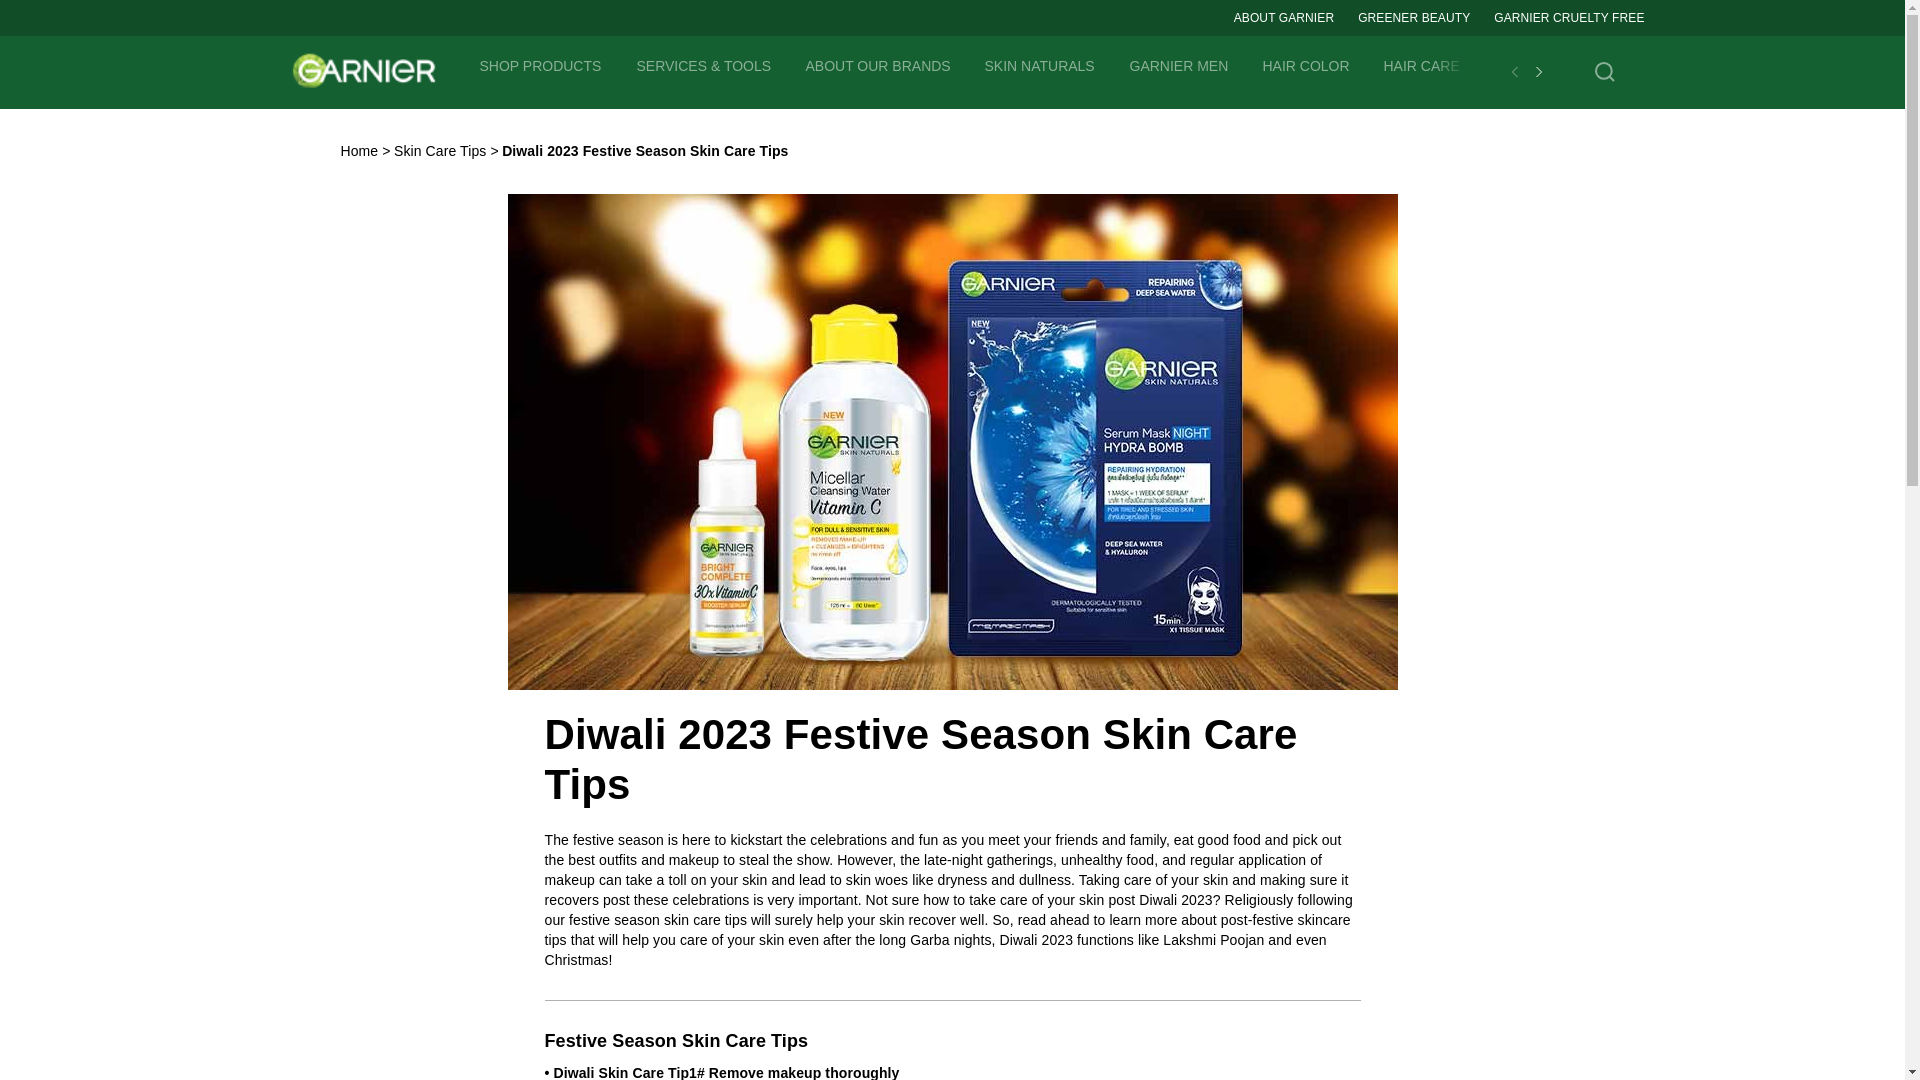 The width and height of the screenshot is (1920, 1080). Describe the element at coordinates (878, 64) in the screenshot. I see `ABOUT OUR BRANDS` at that location.